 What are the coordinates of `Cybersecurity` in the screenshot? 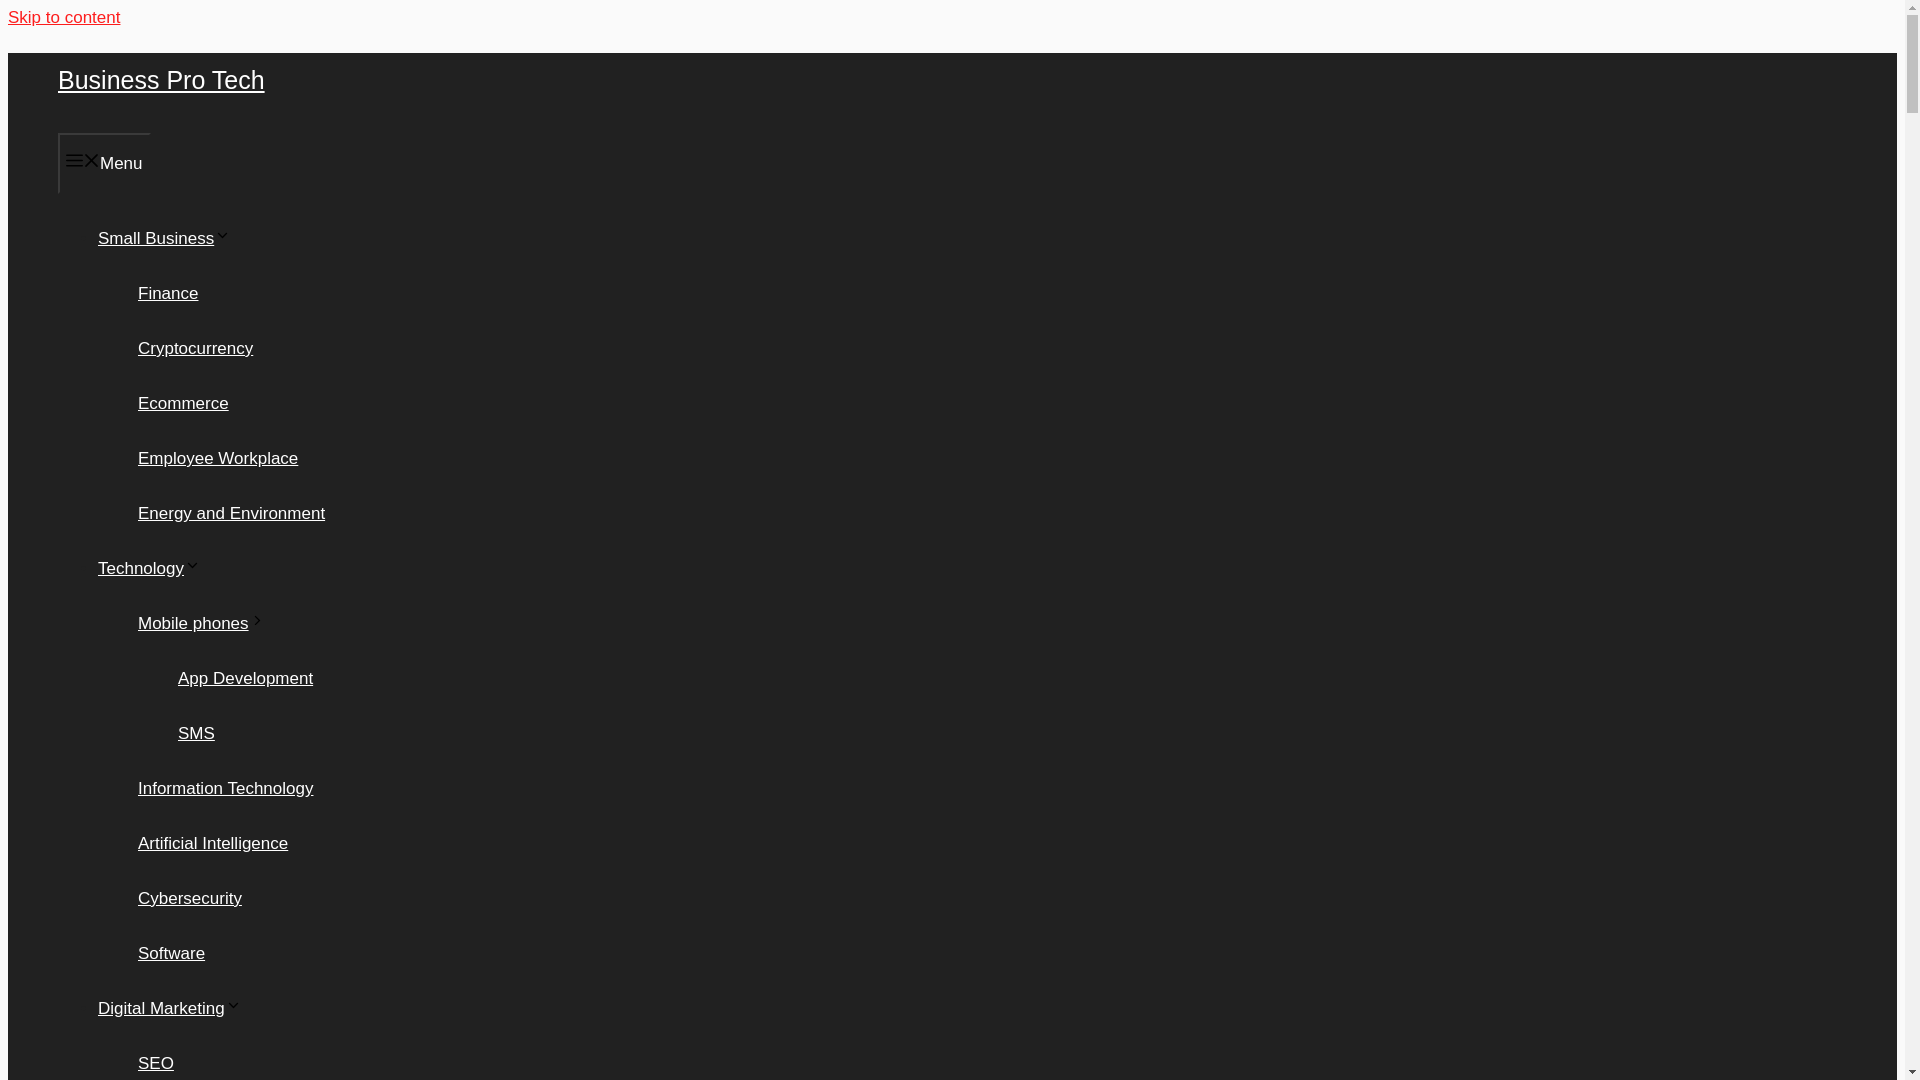 It's located at (190, 898).